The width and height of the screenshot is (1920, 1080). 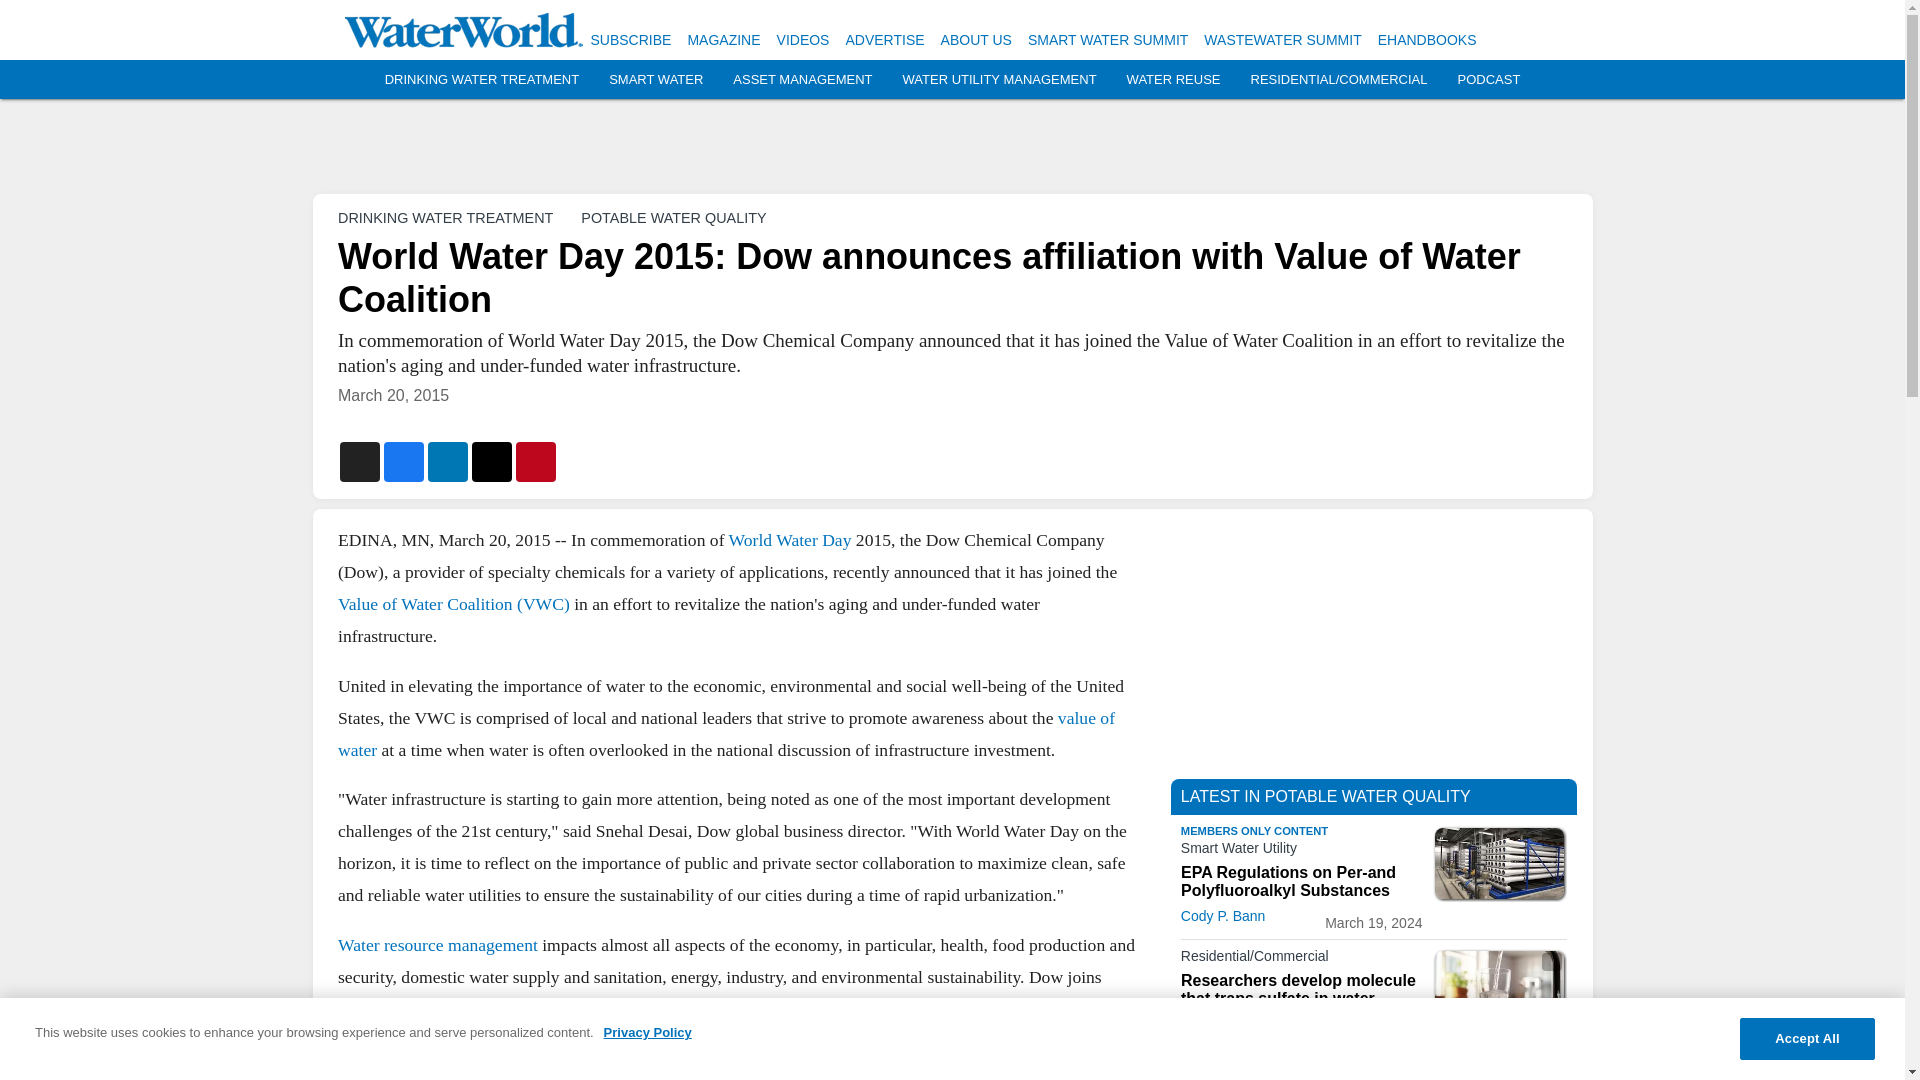 I want to click on WASTEWATER SUMMIT, so click(x=1282, y=40).